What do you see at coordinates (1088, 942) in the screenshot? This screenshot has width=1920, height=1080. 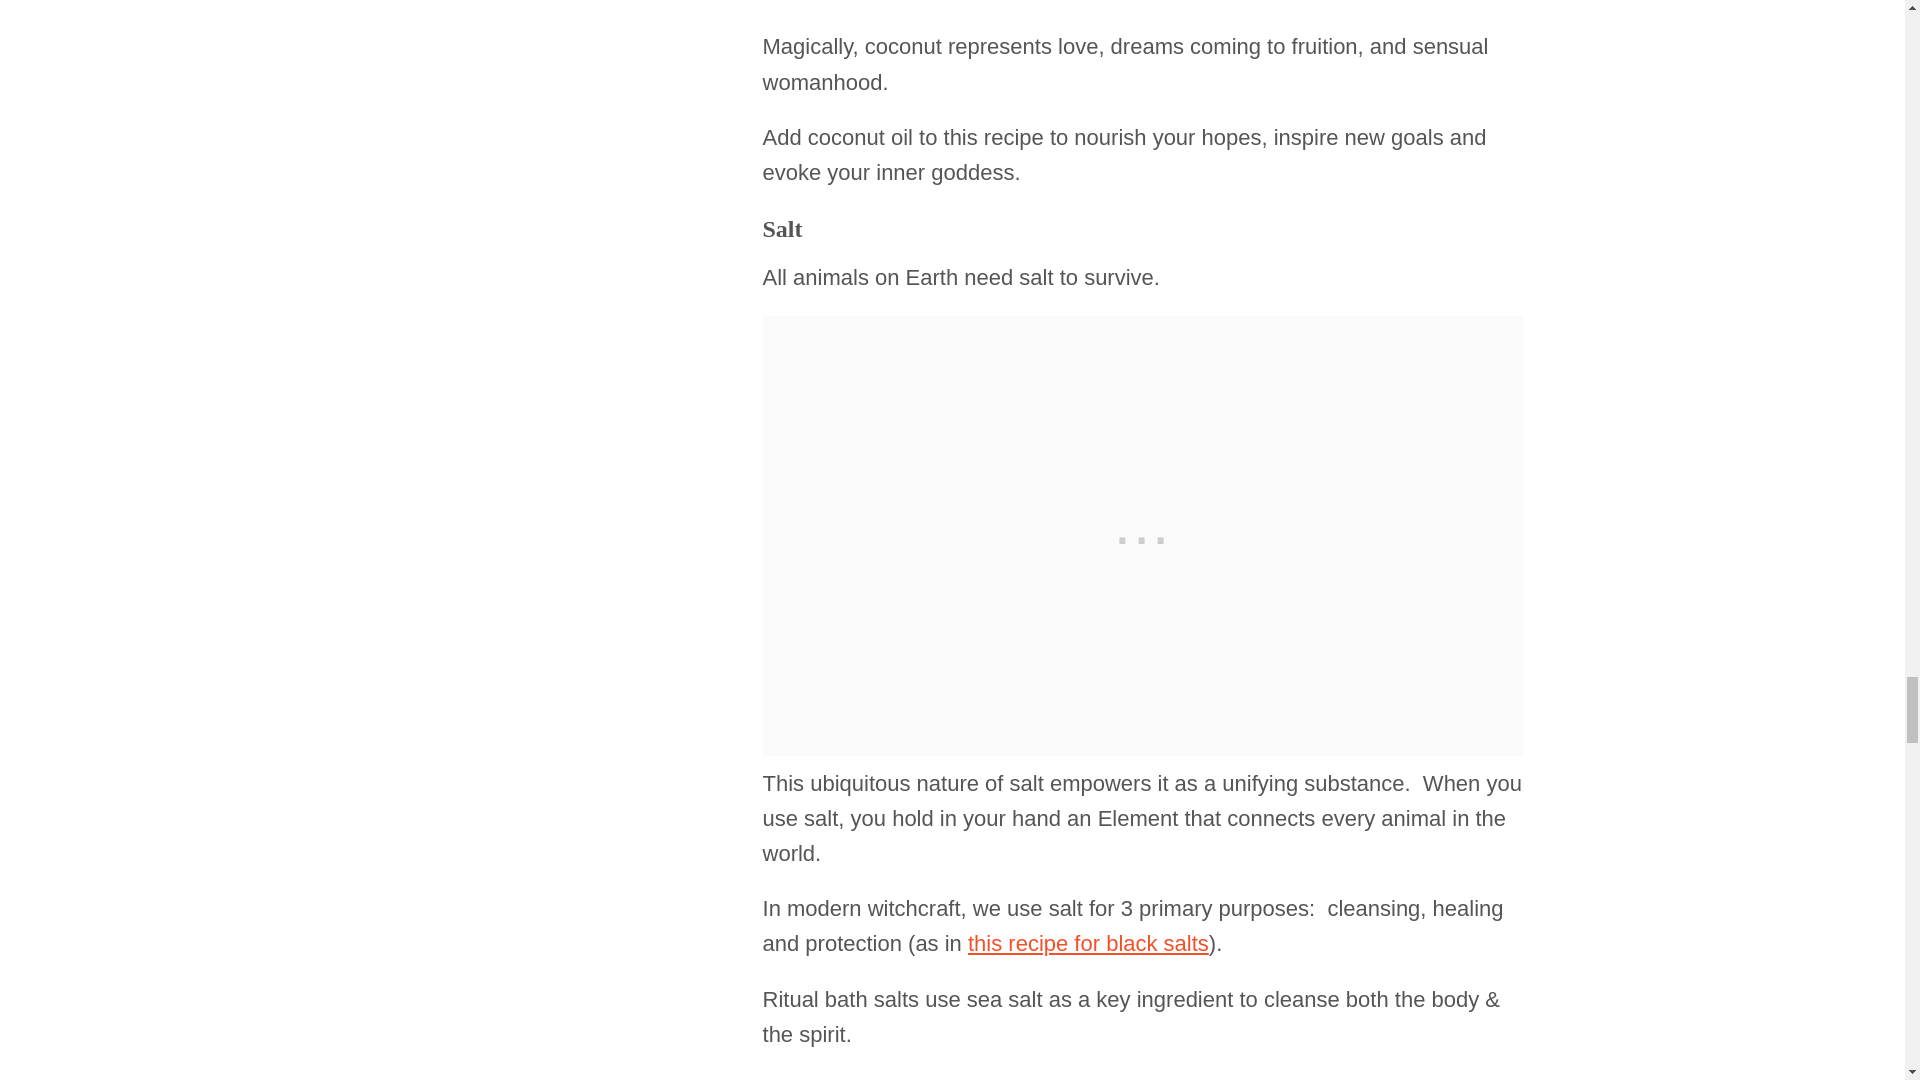 I see `this recipe for black salts` at bounding box center [1088, 942].